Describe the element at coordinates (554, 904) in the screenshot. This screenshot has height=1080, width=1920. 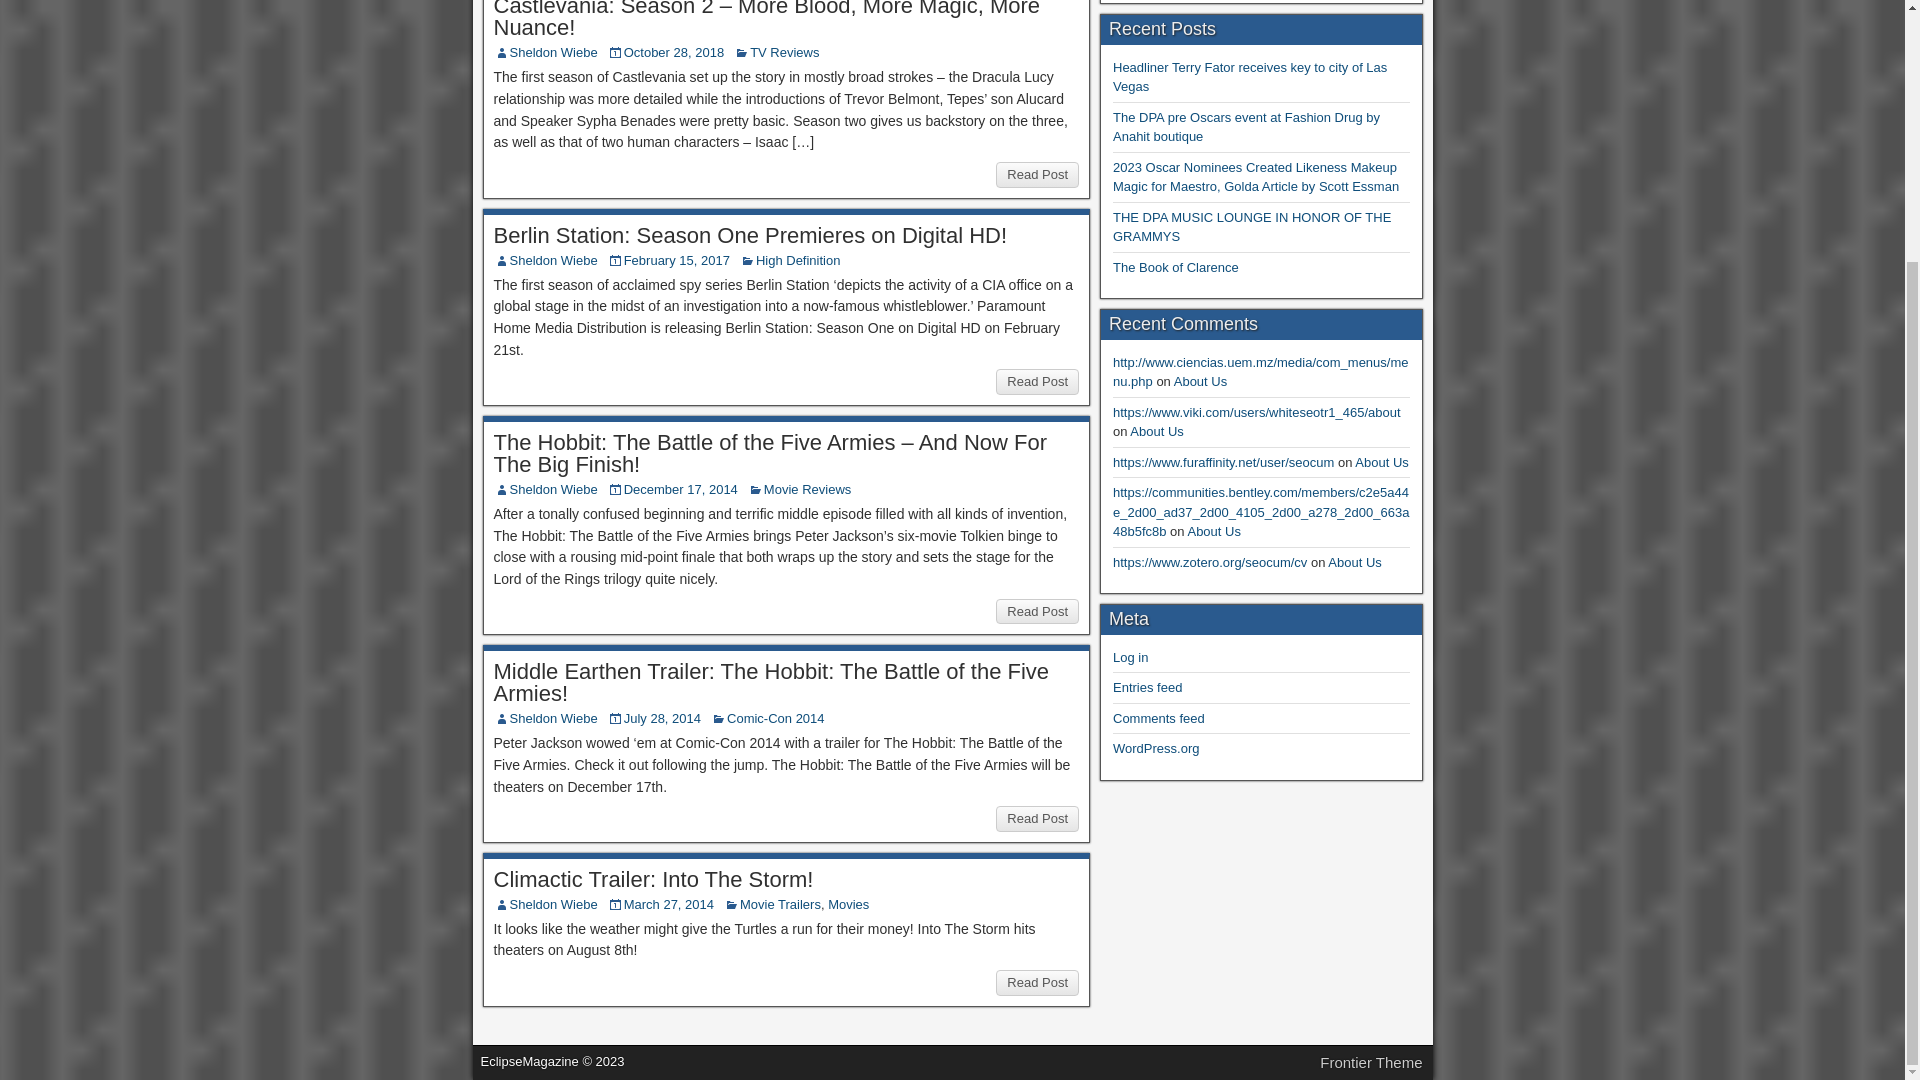
I see `Sheldon Wiebe` at that location.